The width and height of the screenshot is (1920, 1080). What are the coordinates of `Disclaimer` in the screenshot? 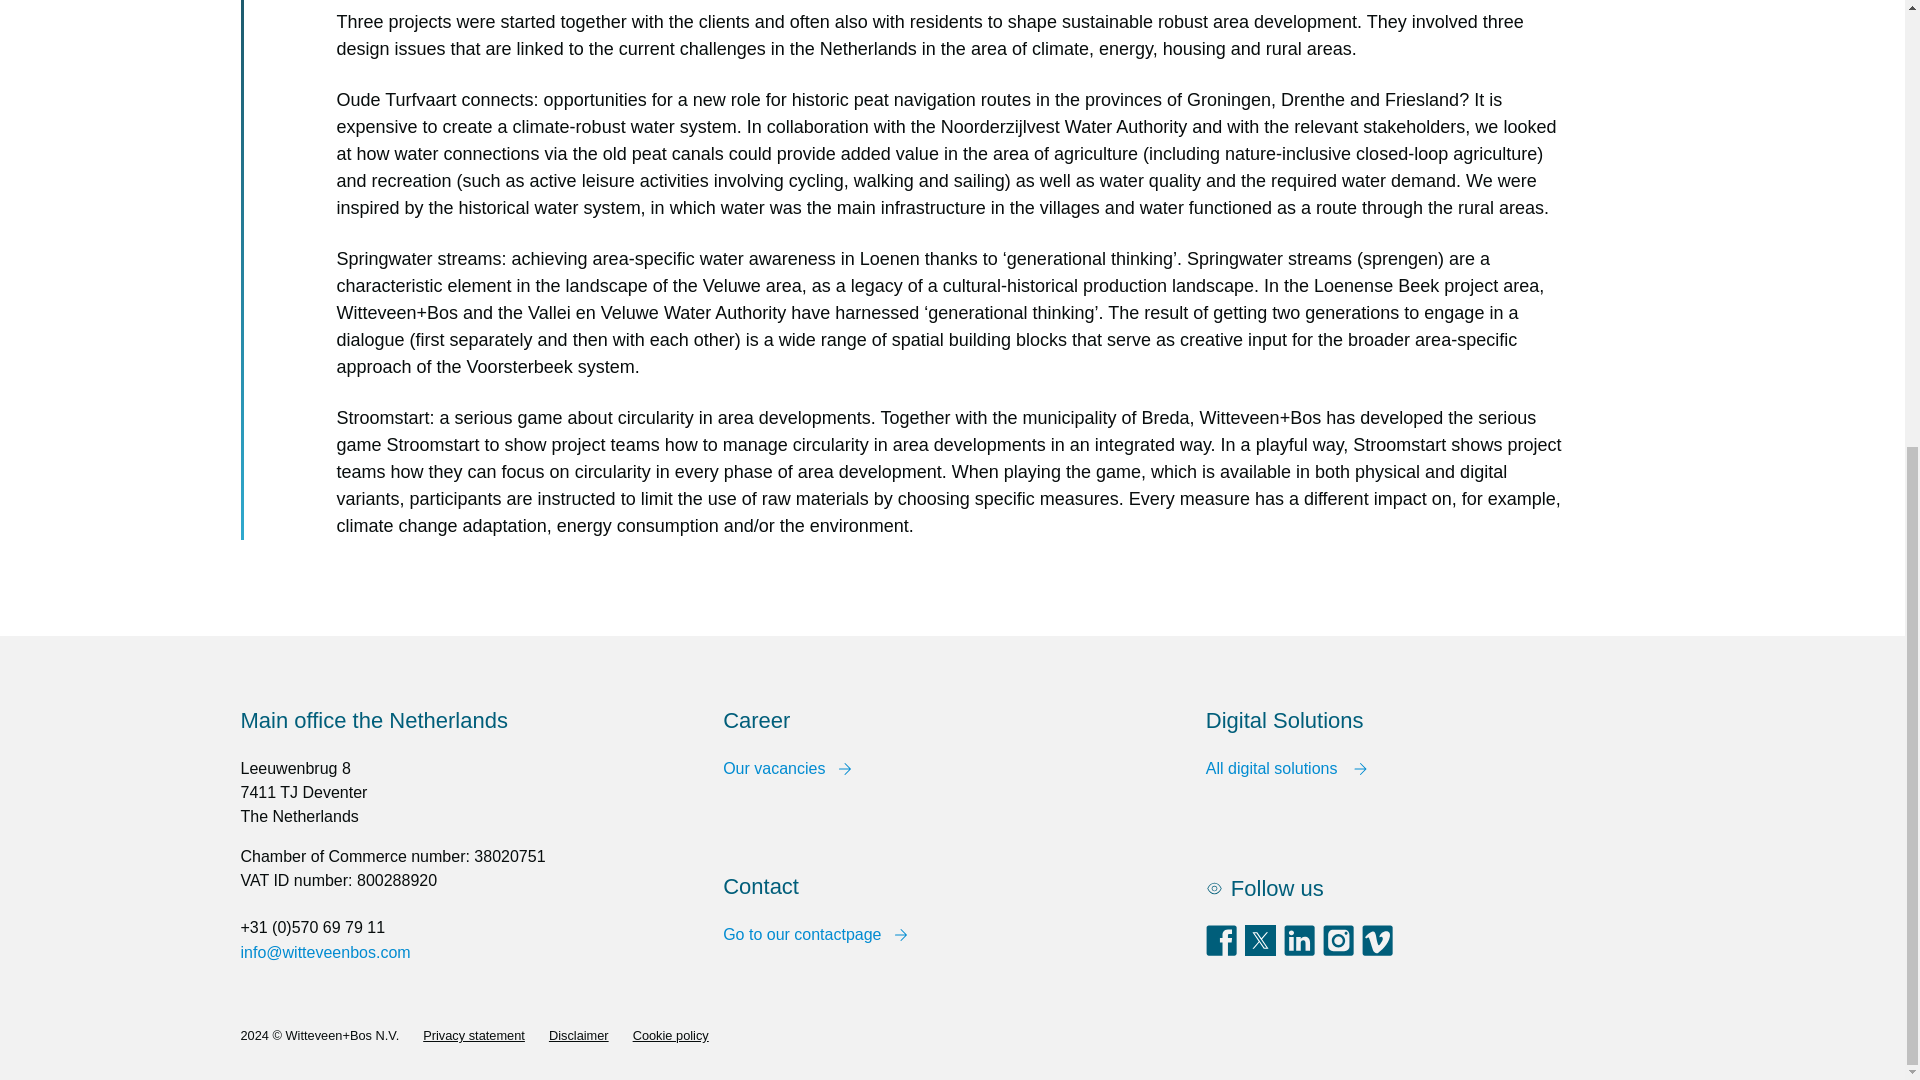 It's located at (578, 1036).